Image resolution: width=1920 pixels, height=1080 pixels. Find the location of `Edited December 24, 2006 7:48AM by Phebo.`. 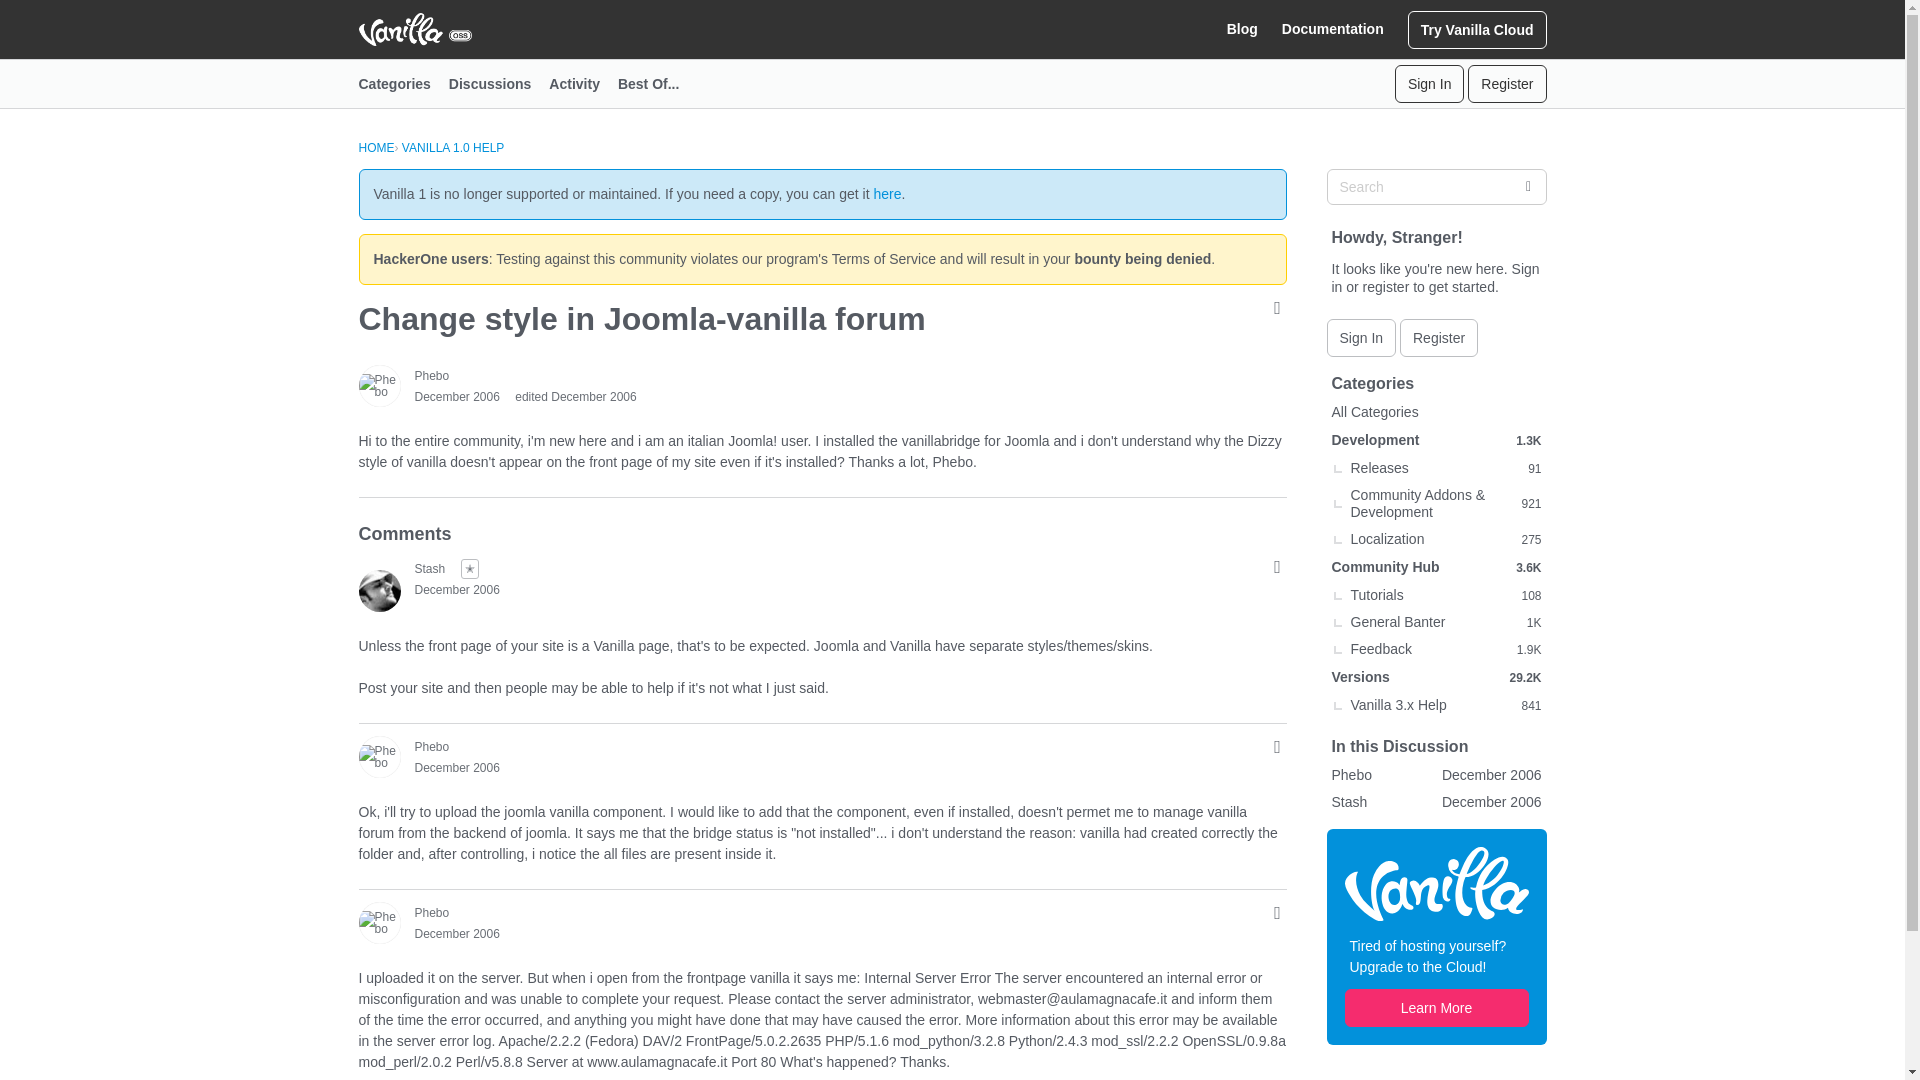

Edited December 24, 2006 7:48AM by Phebo. is located at coordinates (574, 396).